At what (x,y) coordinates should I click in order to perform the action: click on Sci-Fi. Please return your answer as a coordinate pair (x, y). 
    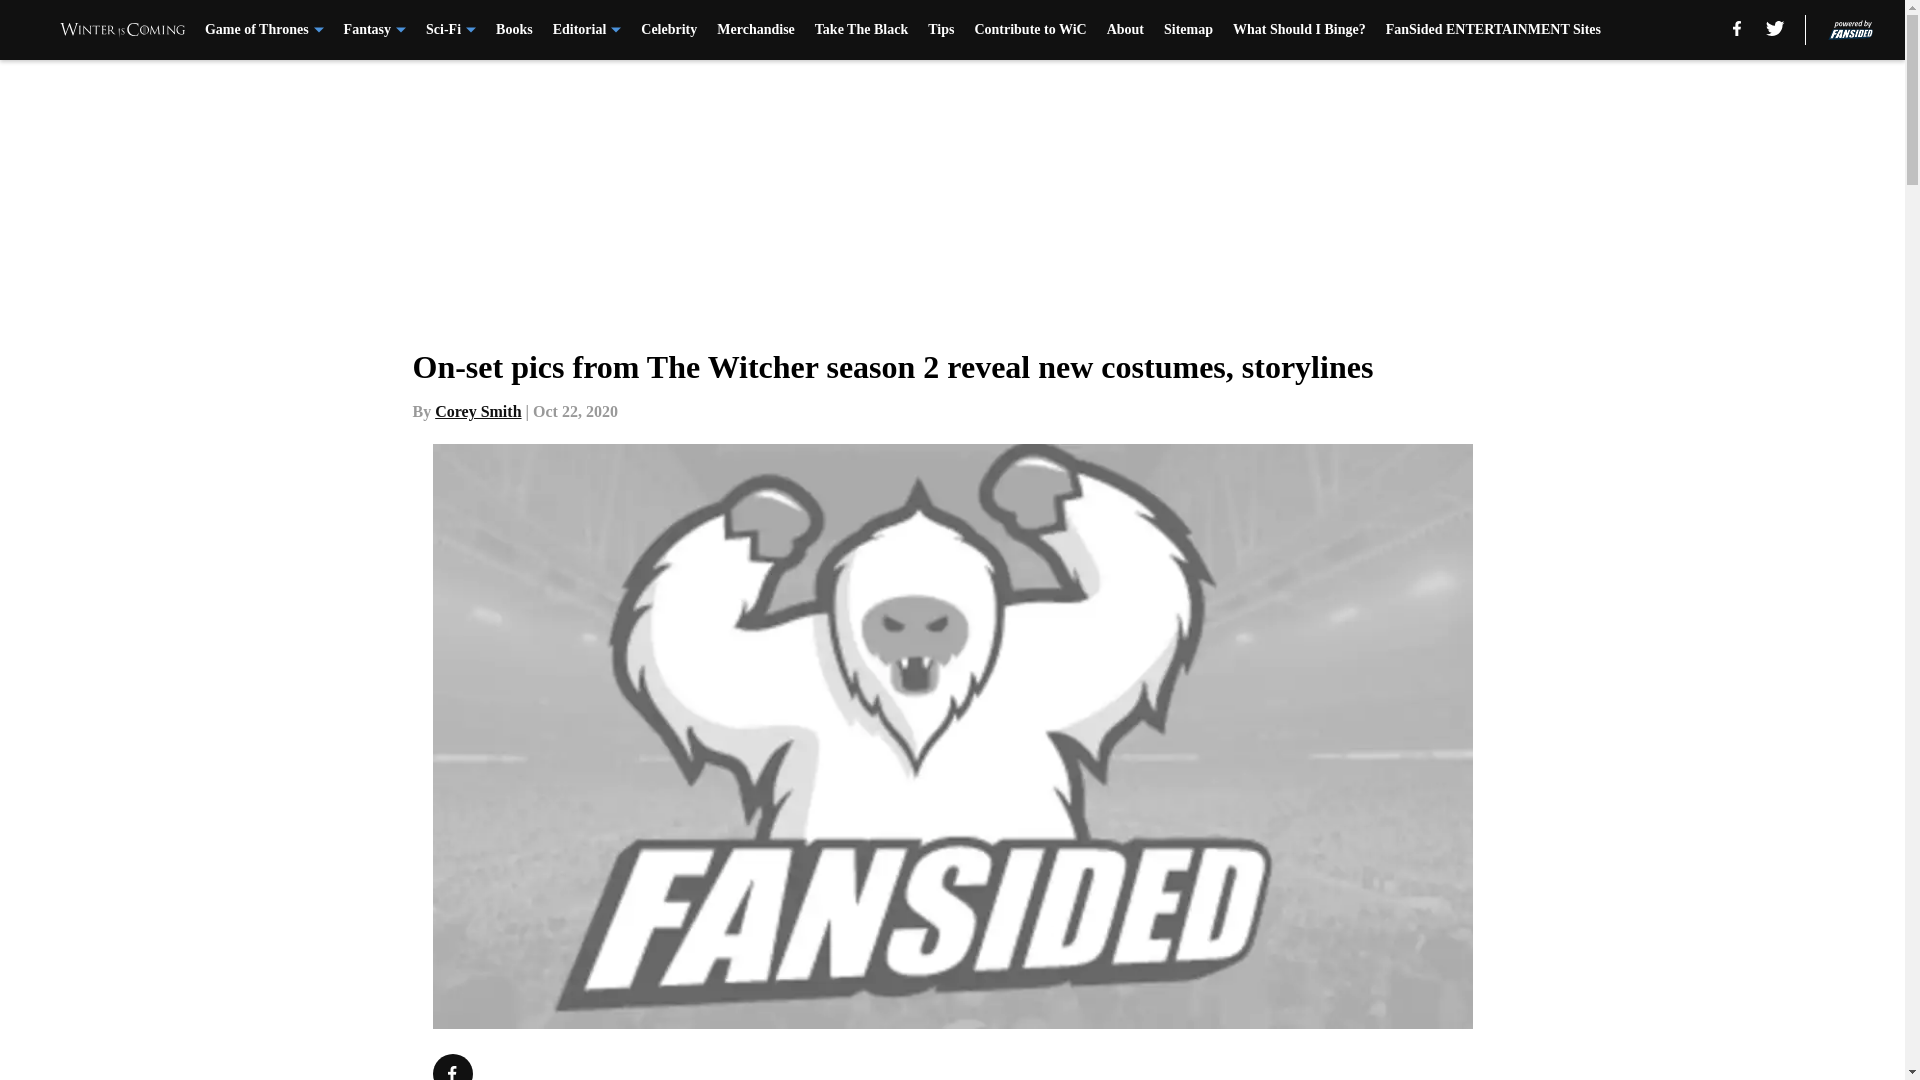
    Looking at the image, I should click on (451, 30).